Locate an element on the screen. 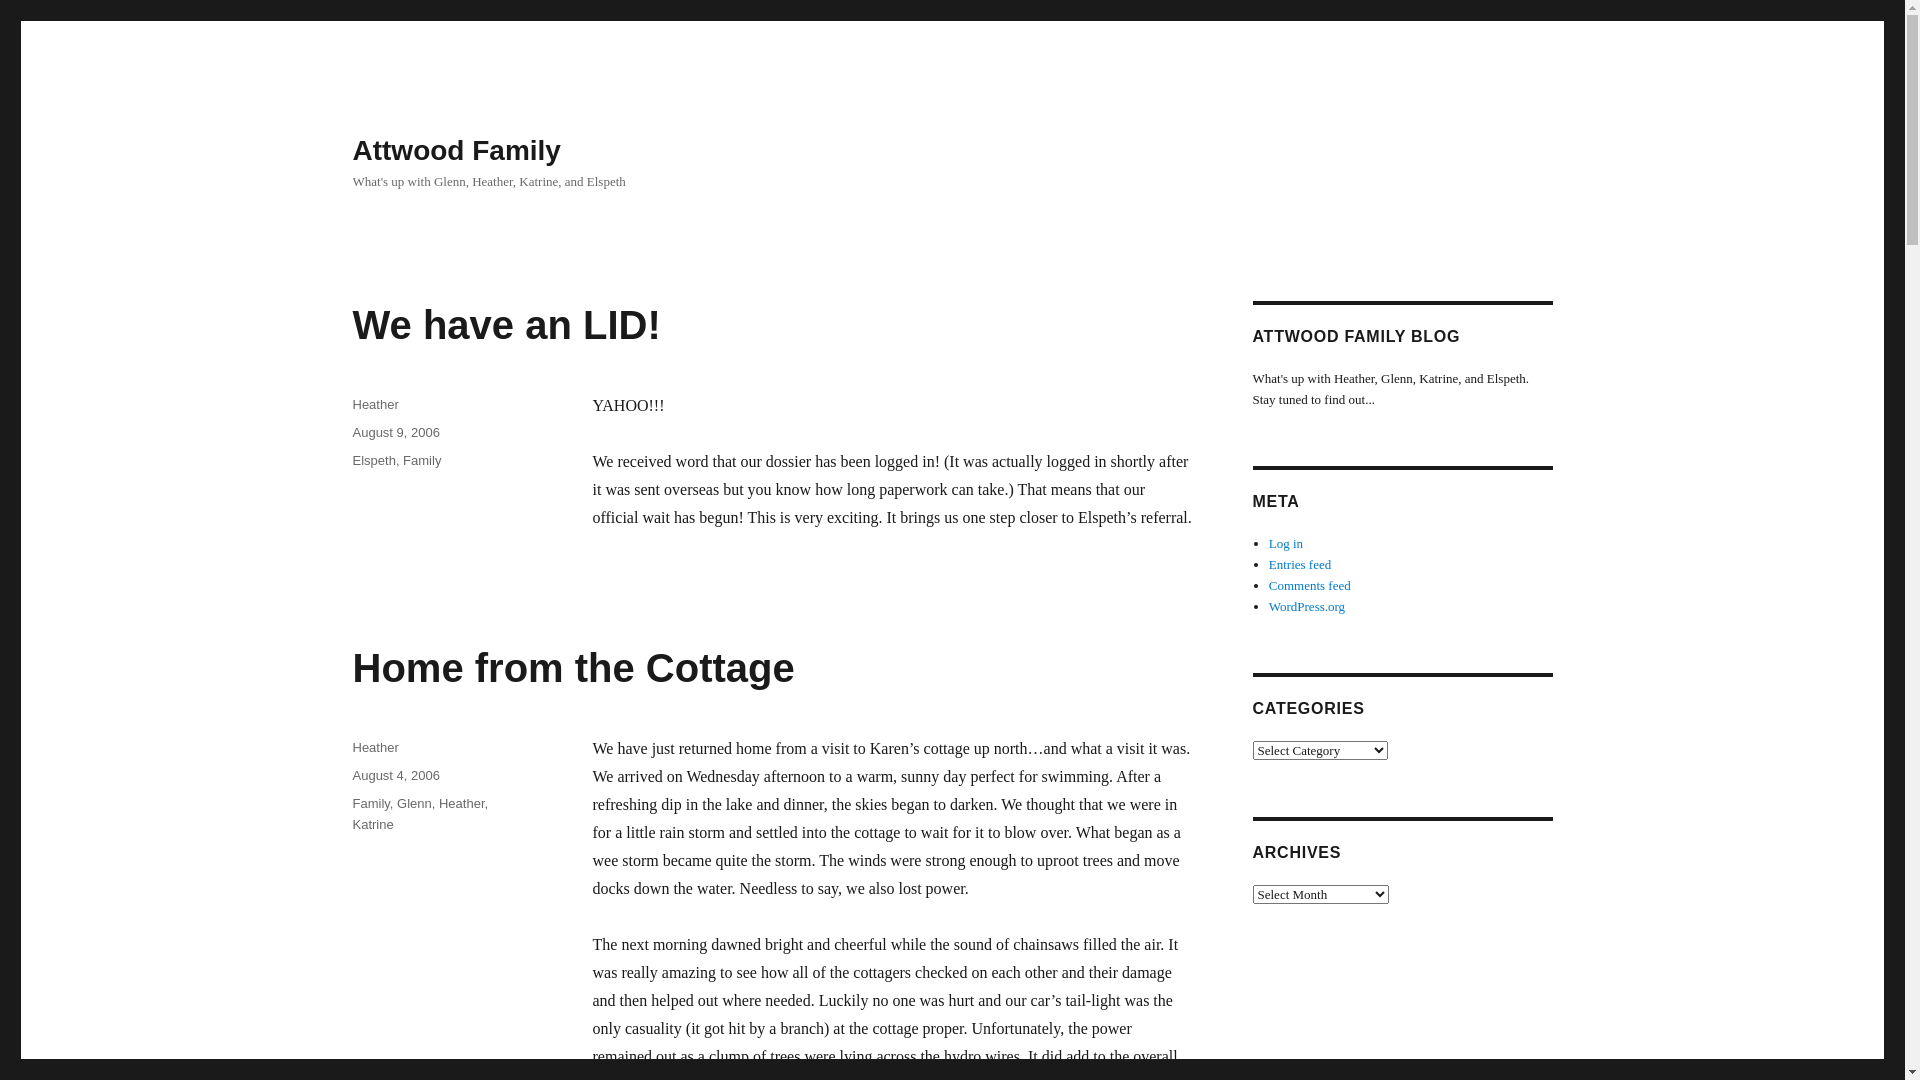  We have an LID! is located at coordinates (506, 325).